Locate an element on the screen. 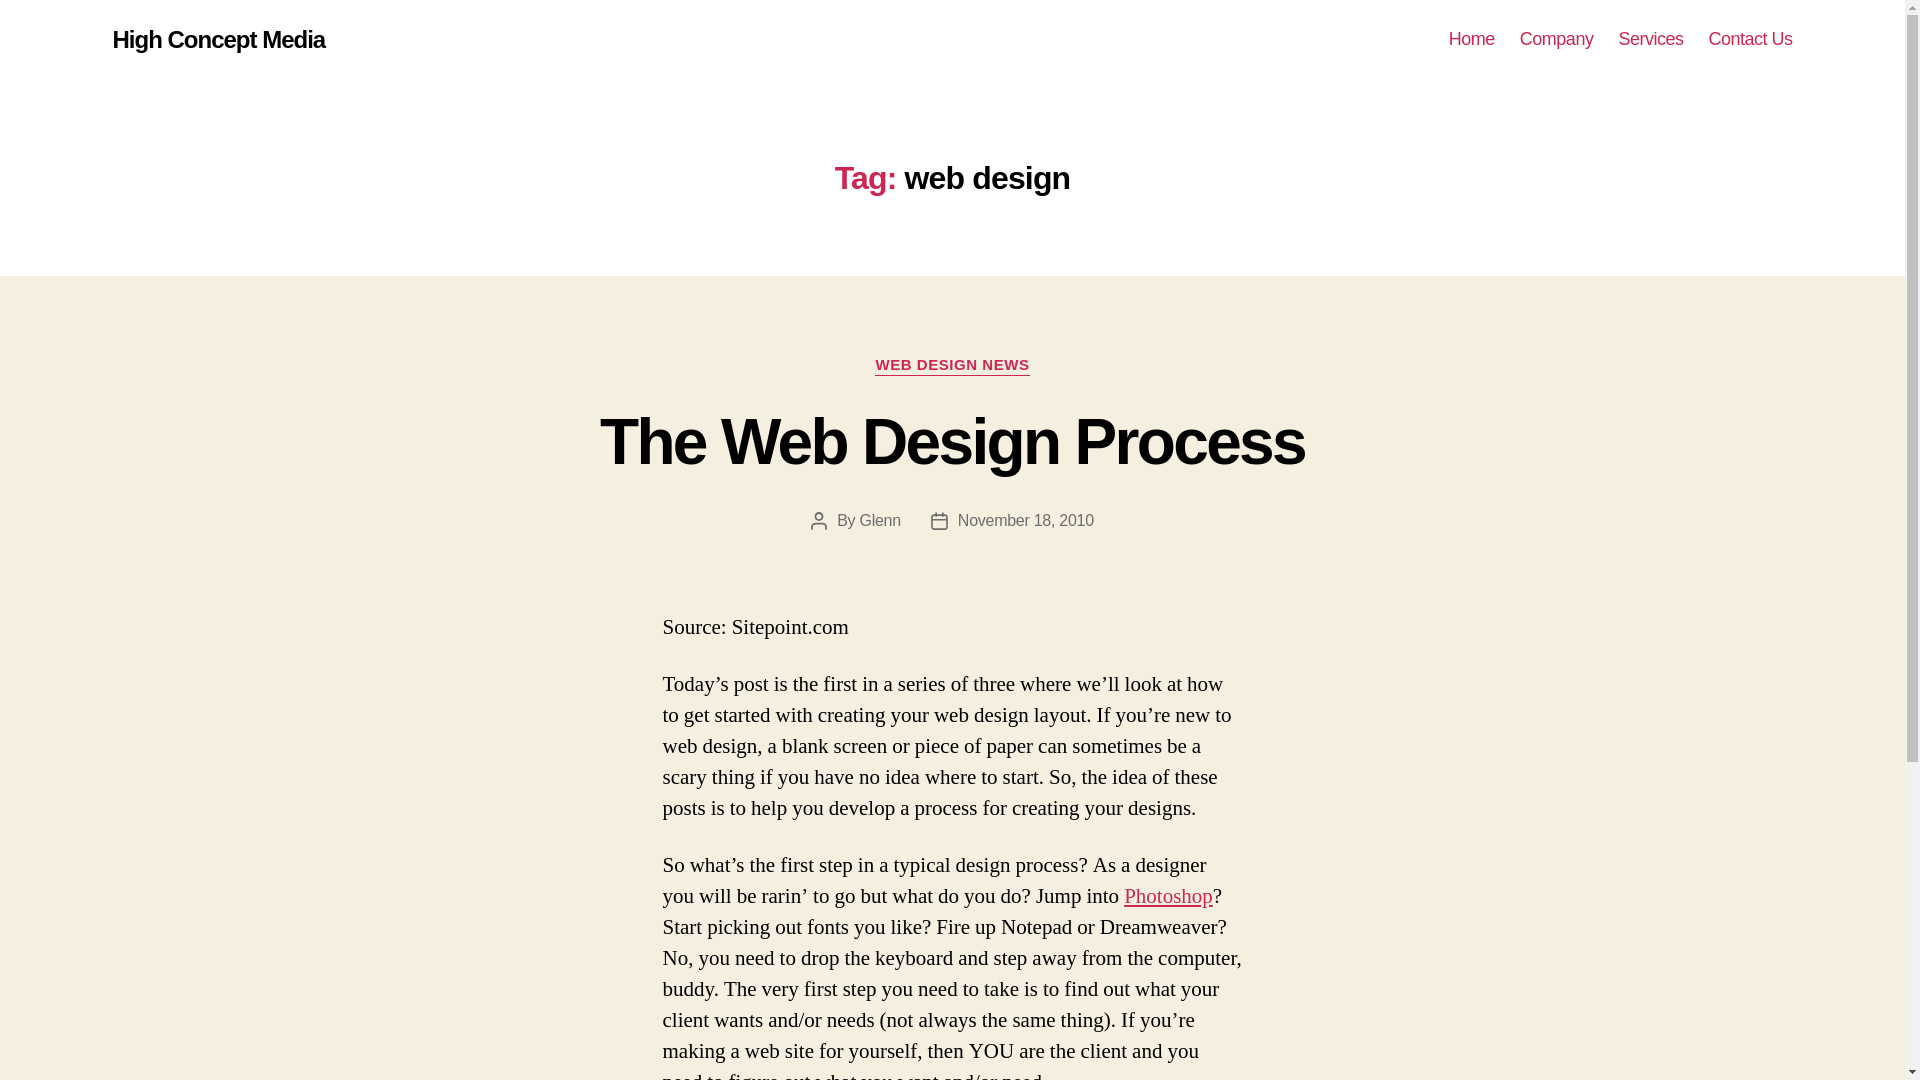 Image resolution: width=1920 pixels, height=1080 pixels. Glenn is located at coordinates (880, 520).